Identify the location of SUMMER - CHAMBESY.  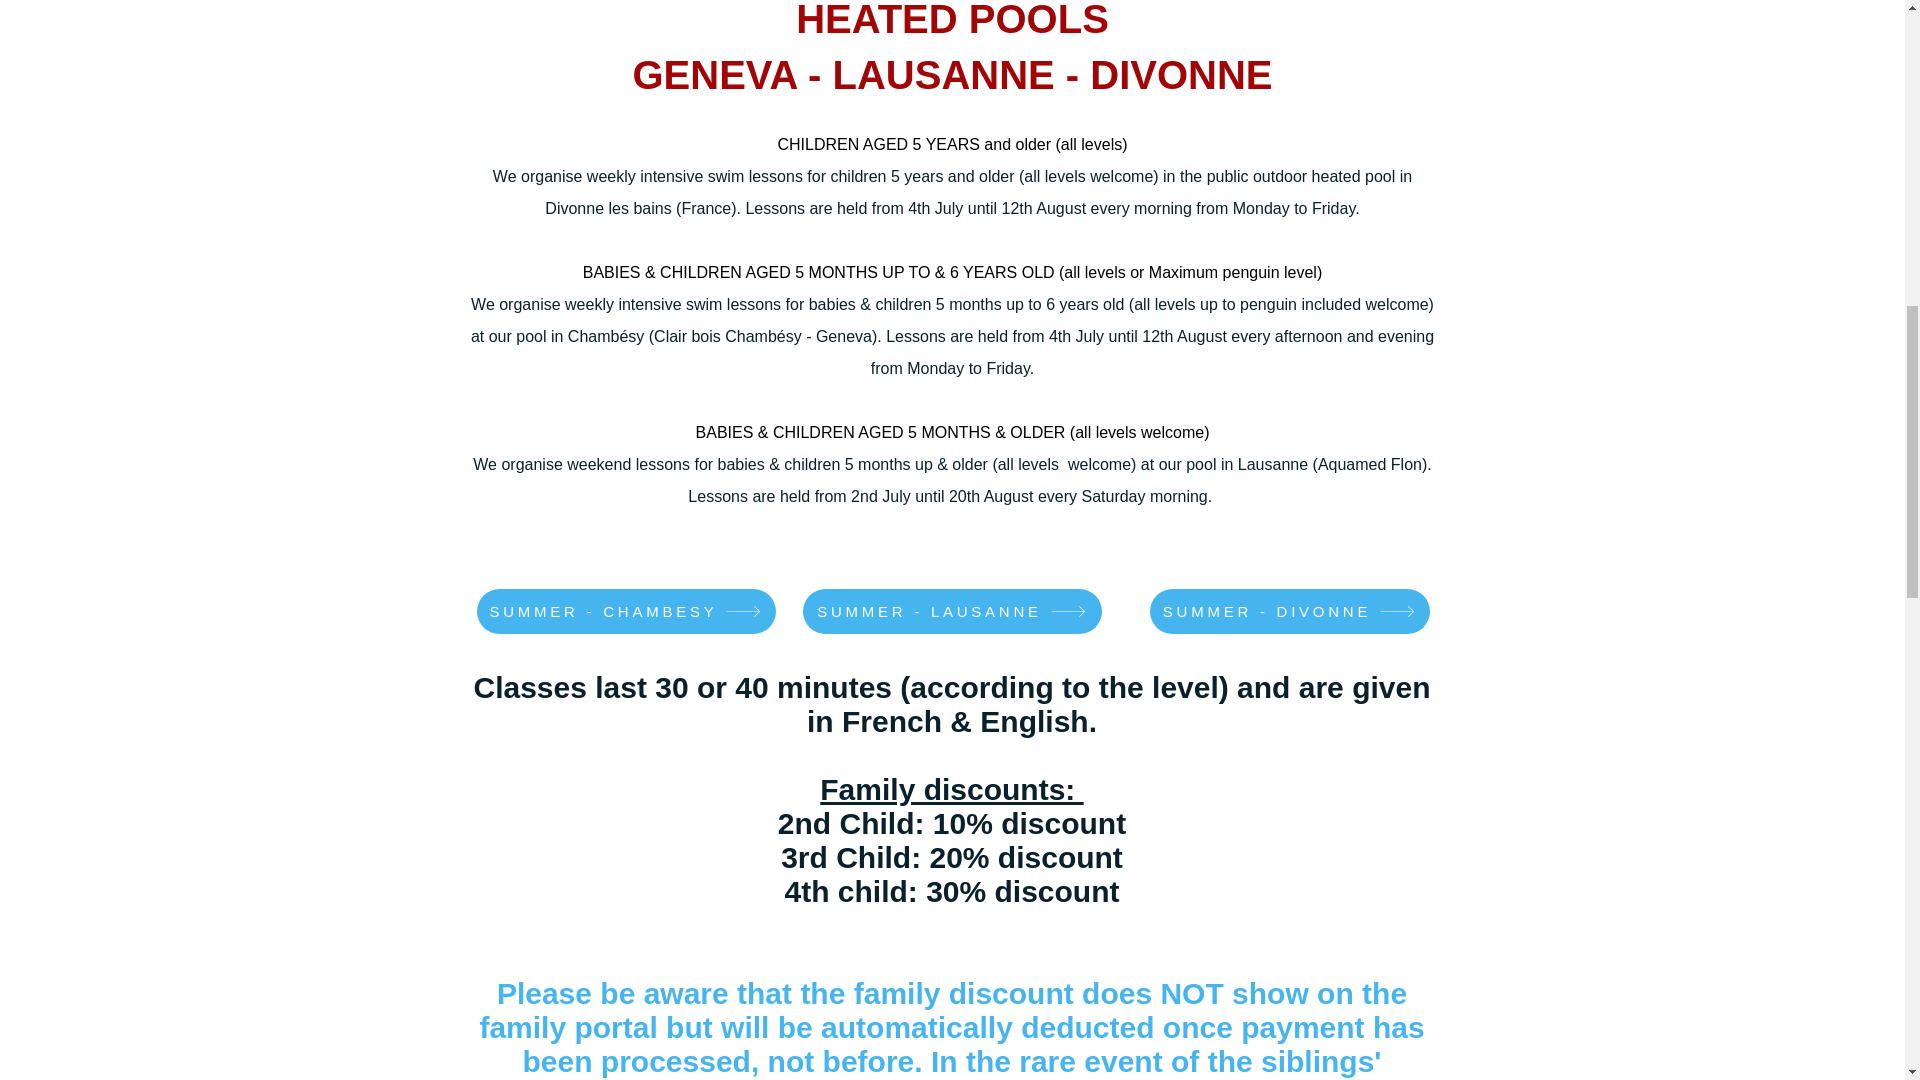
(626, 610).